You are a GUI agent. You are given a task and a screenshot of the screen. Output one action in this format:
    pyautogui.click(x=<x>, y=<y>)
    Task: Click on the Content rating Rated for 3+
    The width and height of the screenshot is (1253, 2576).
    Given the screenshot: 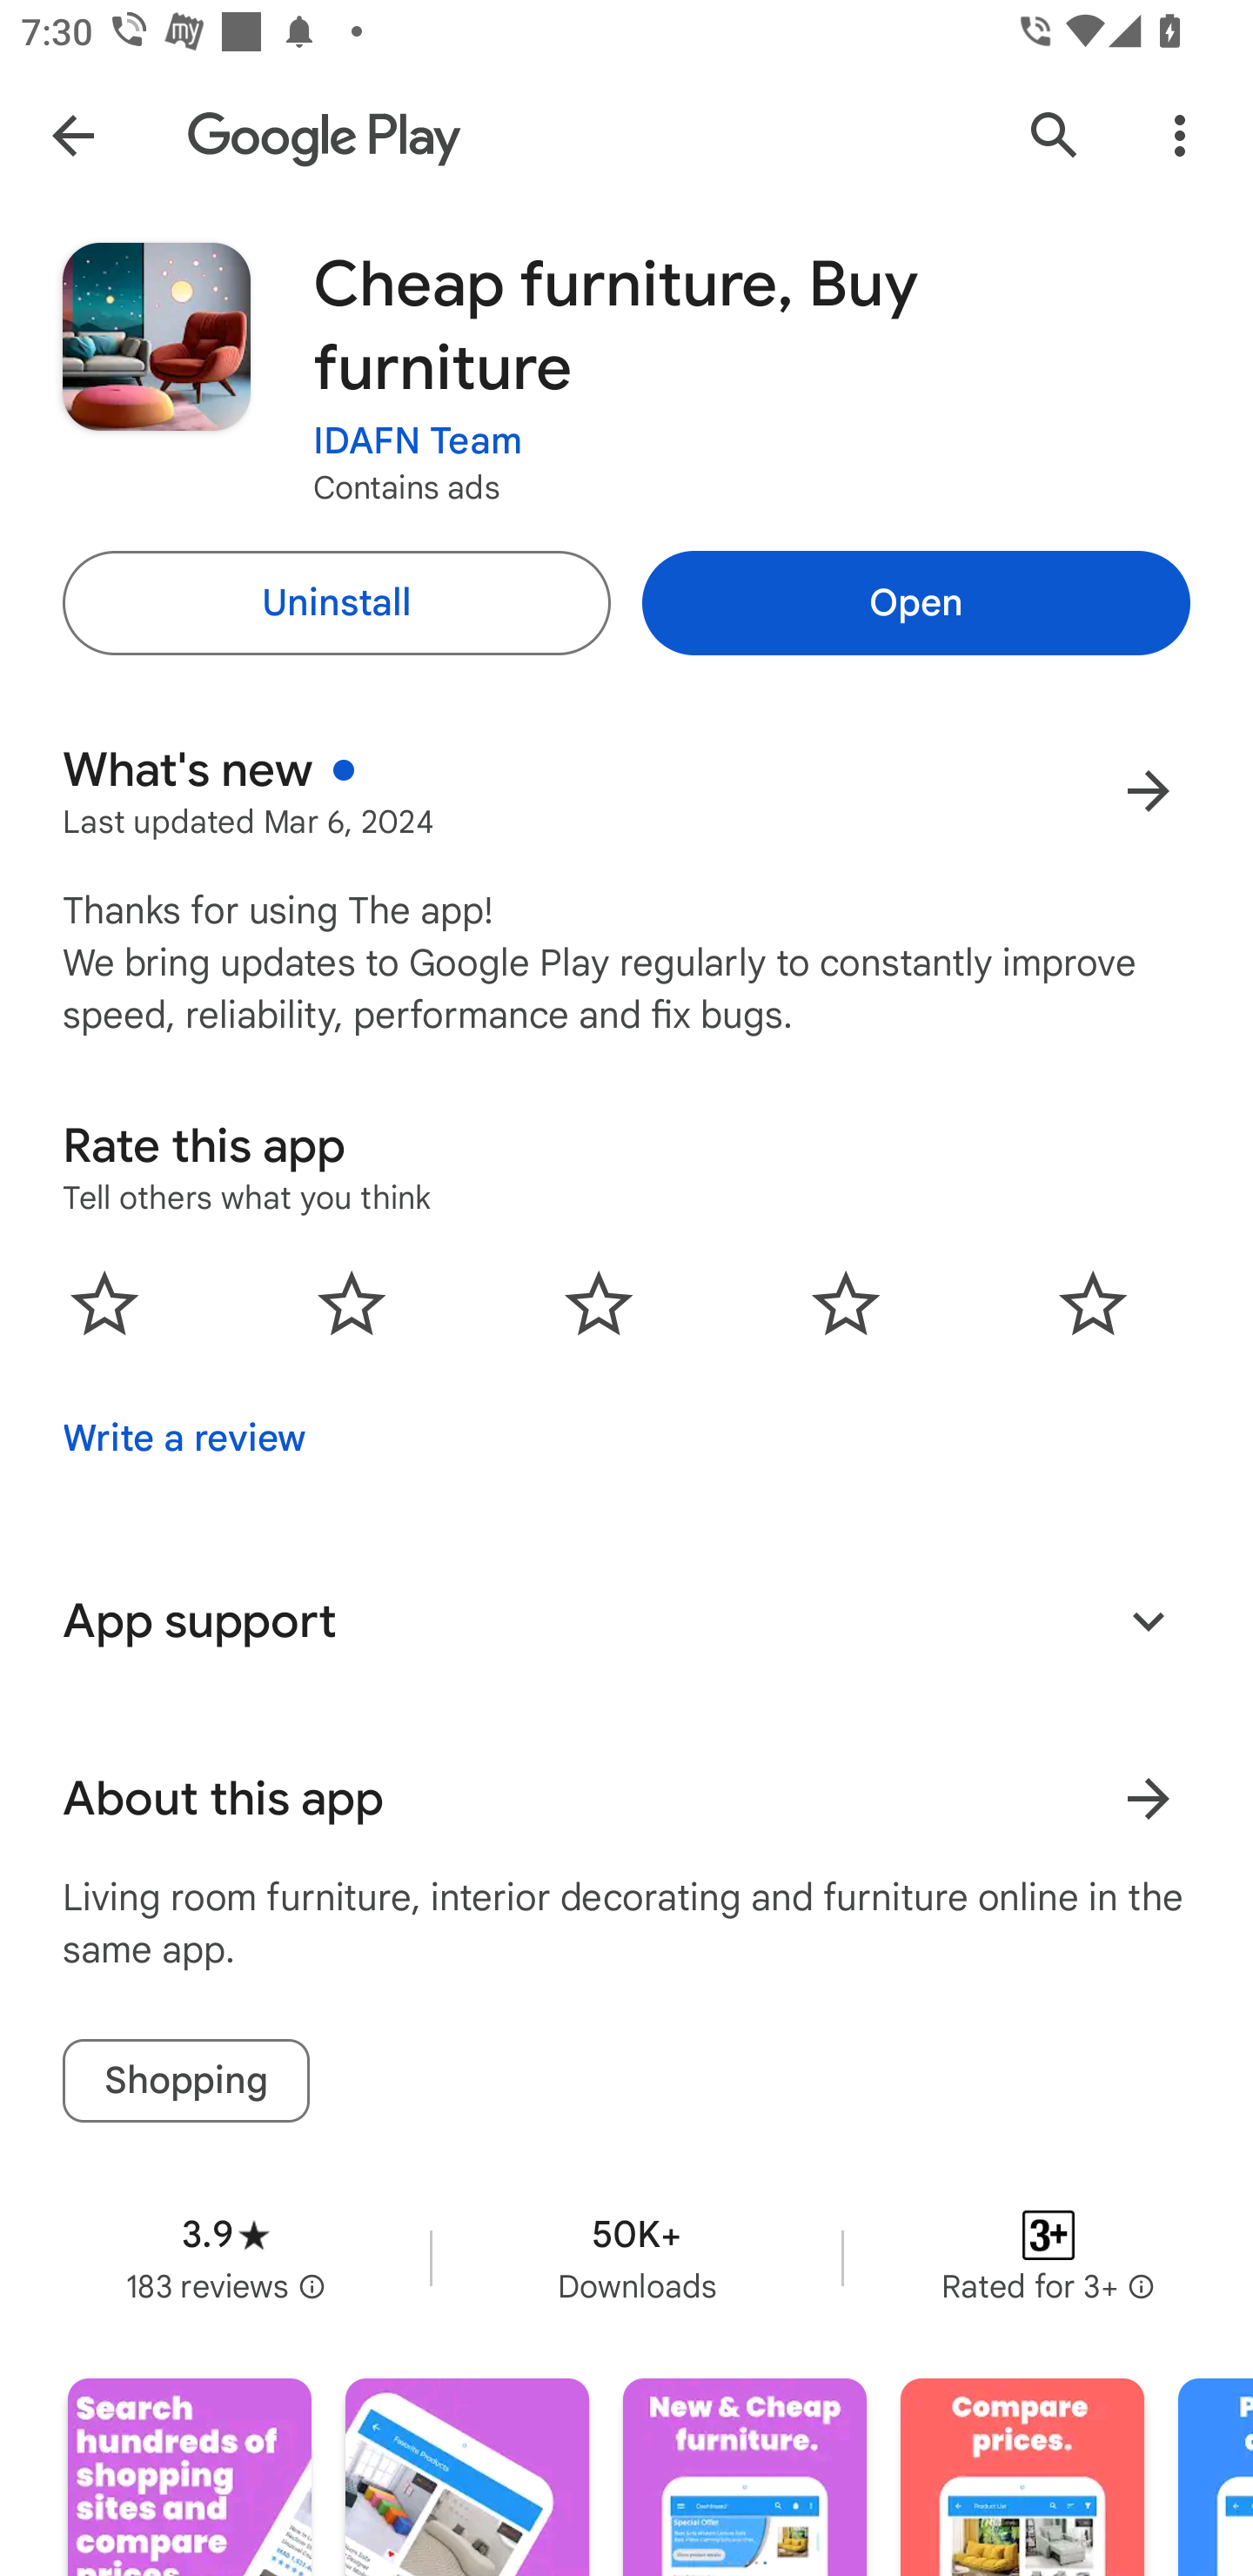 What is the action you would take?
    pyautogui.click(x=1049, y=2257)
    